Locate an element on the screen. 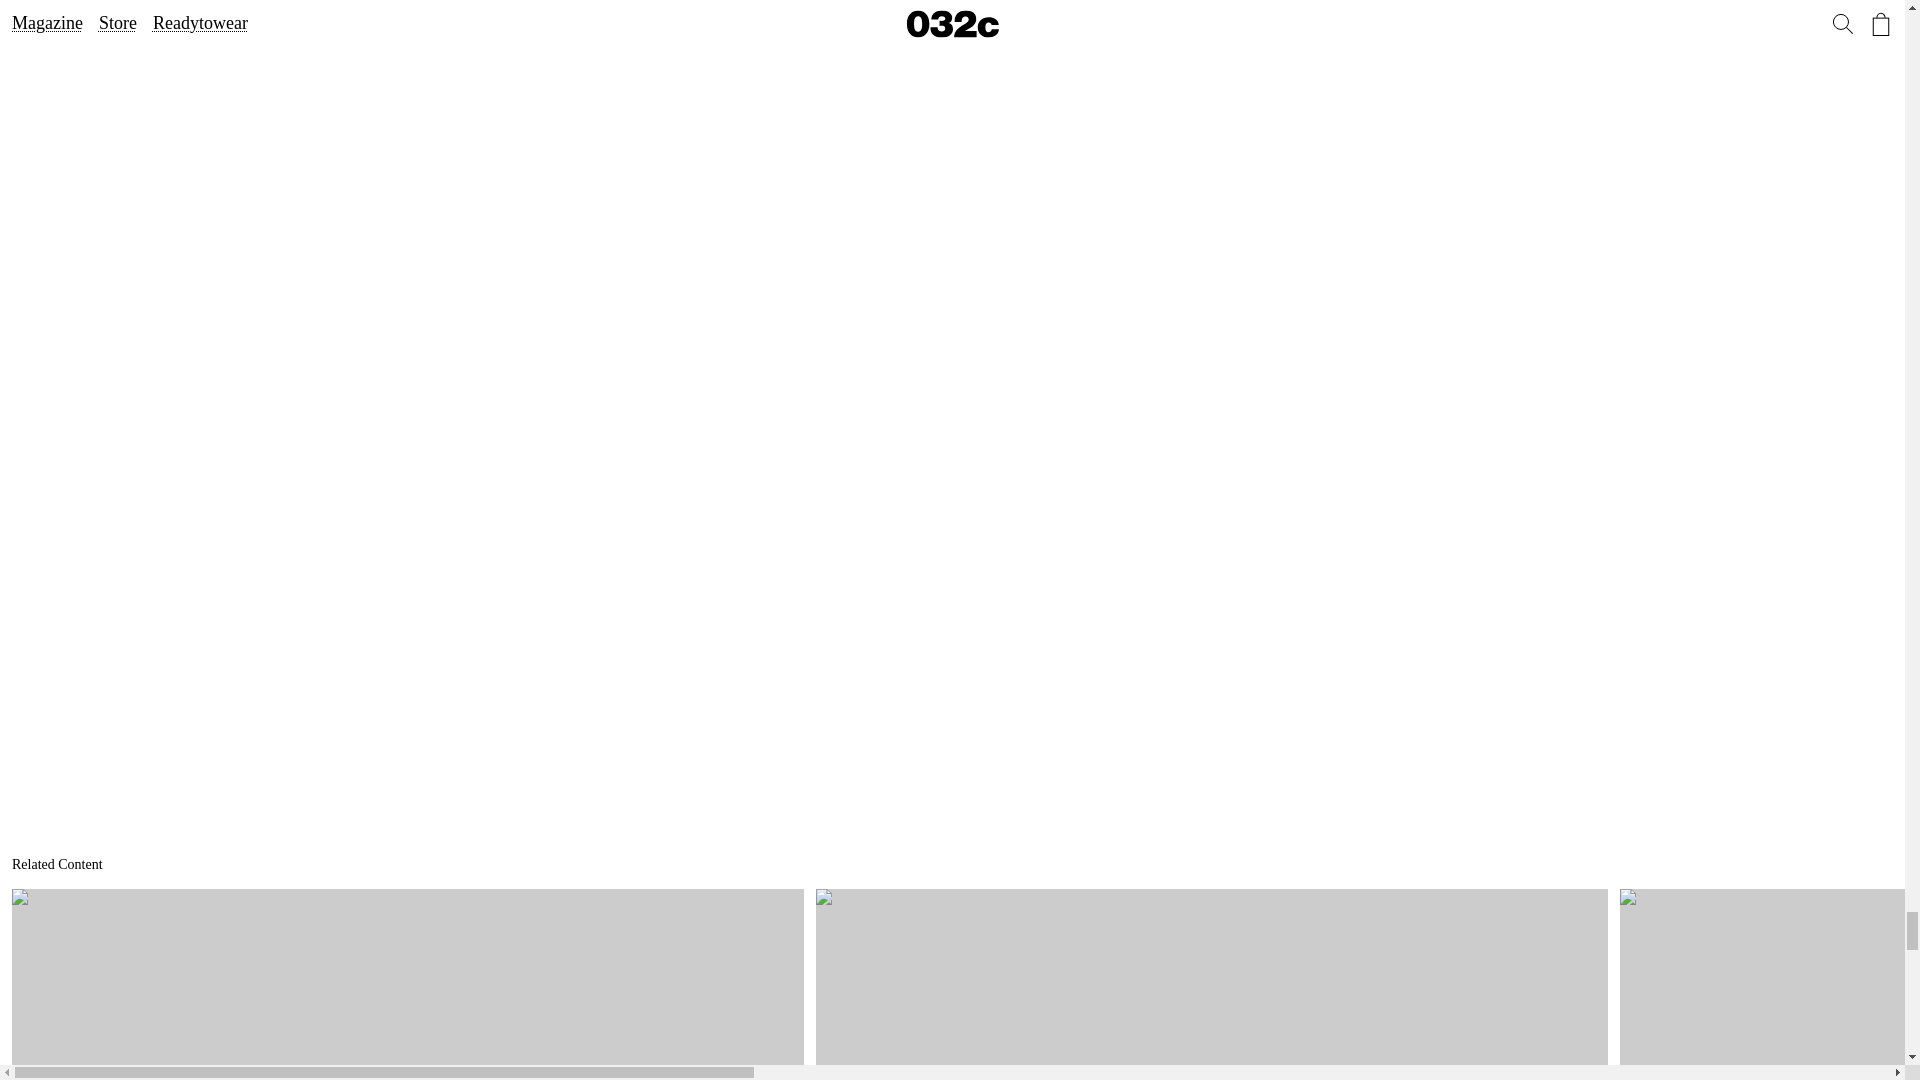 Image resolution: width=1920 pixels, height=1080 pixels. From Rags to Rags: RICK OWENS Inside Out is located at coordinates (408, 984).